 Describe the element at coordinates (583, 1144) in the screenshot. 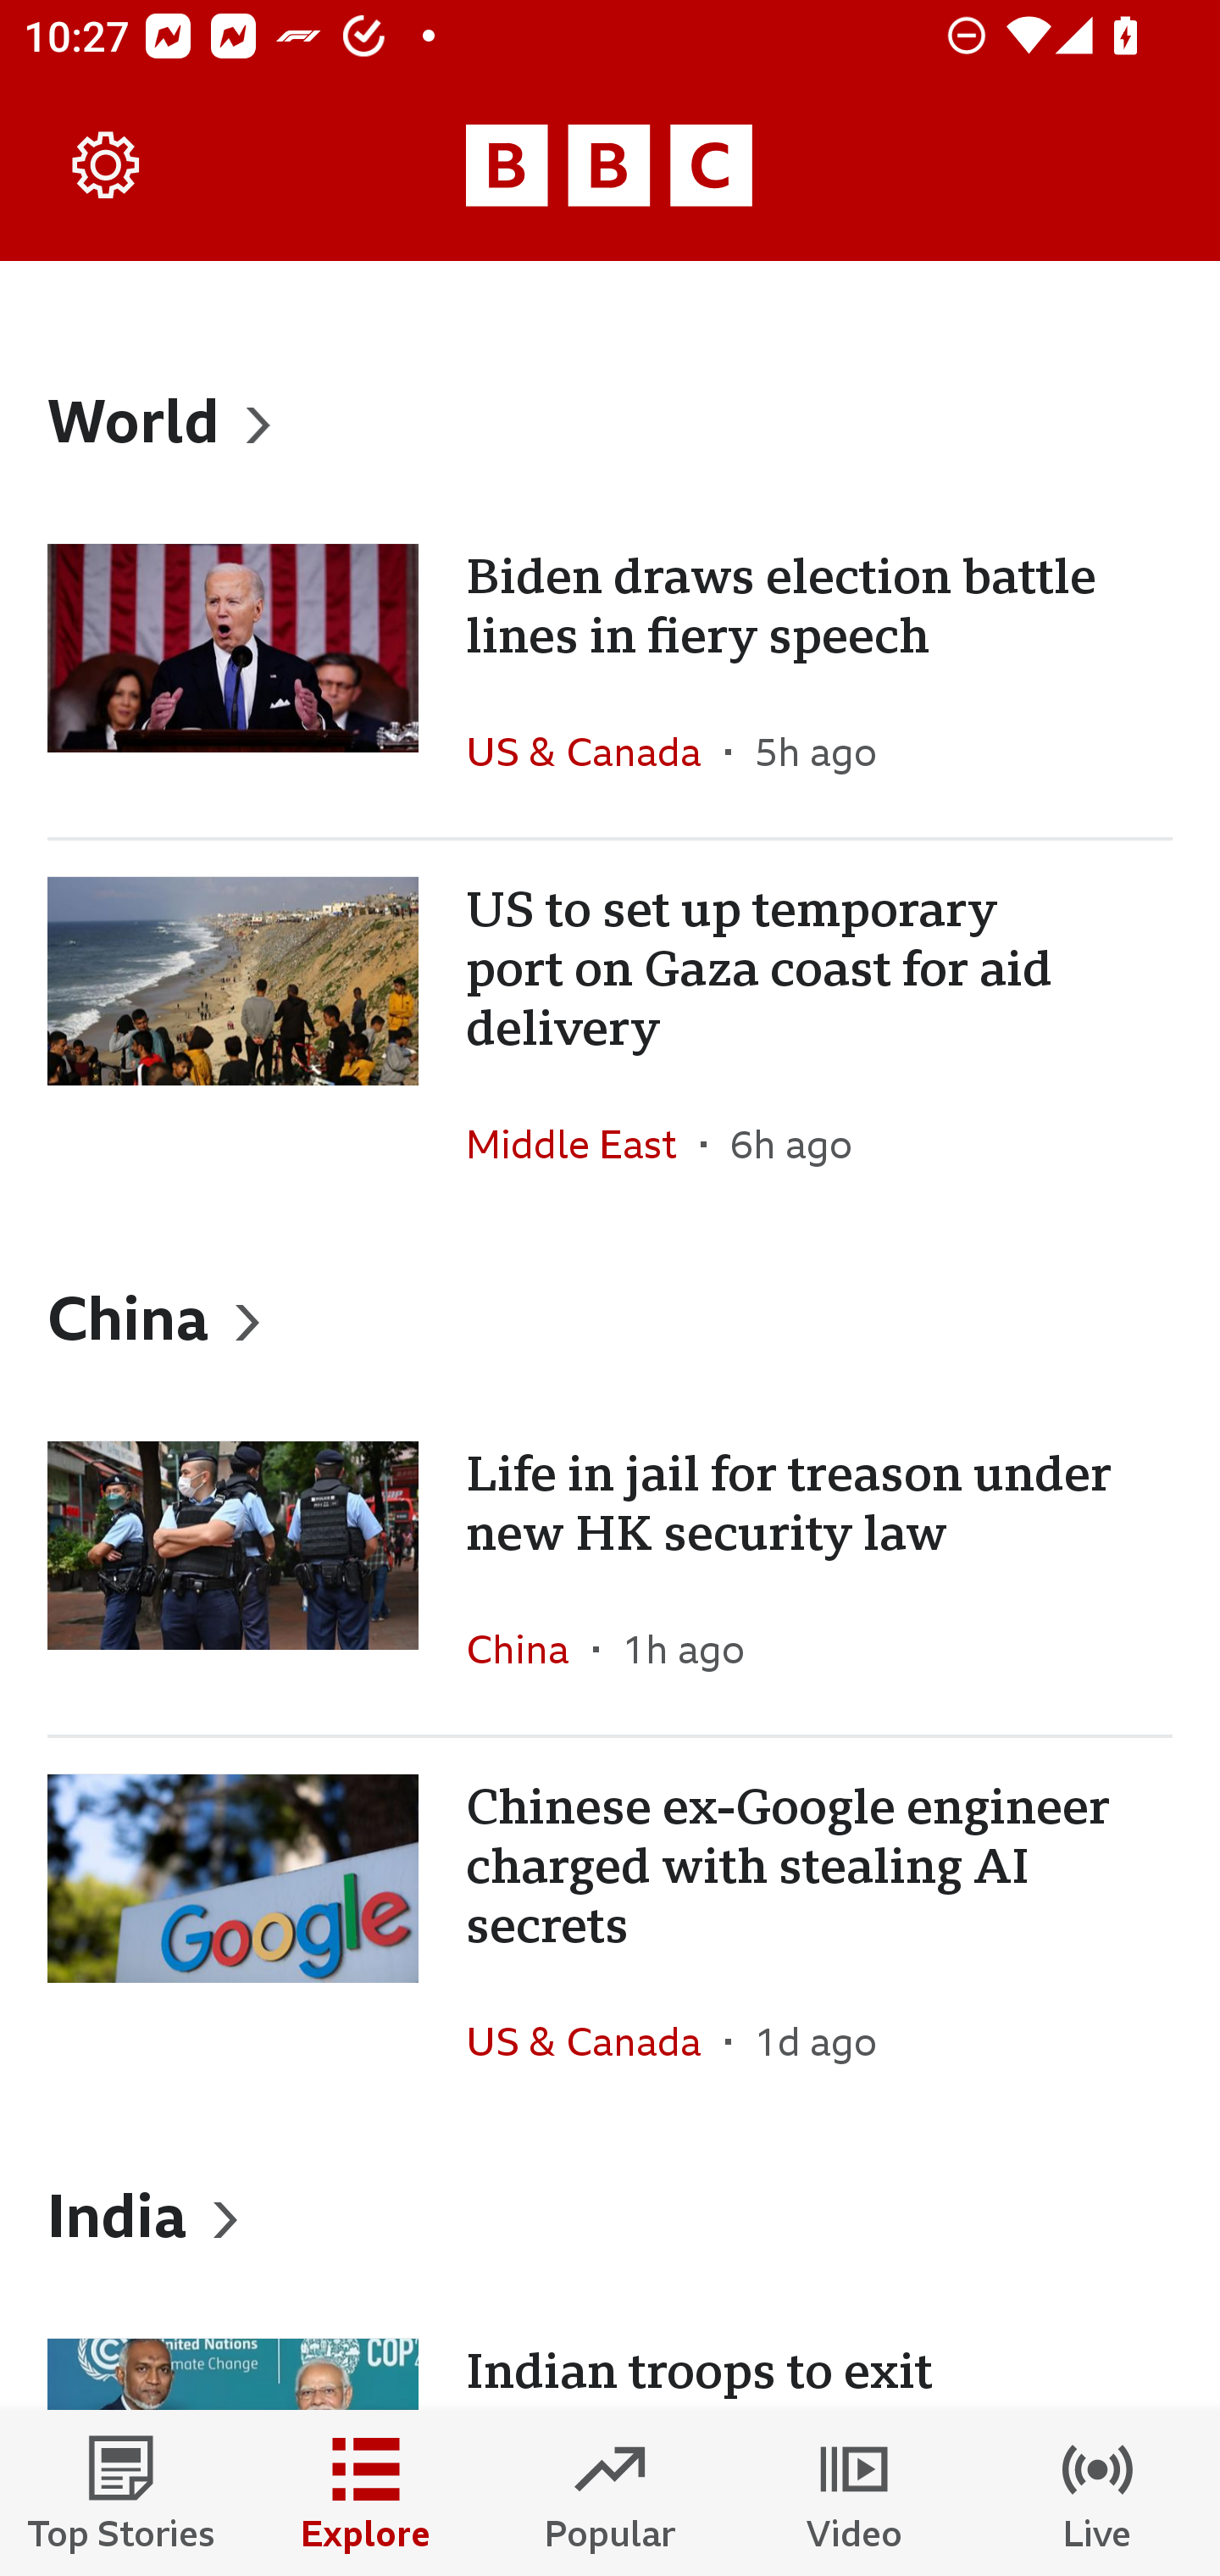

I see `Middle East In the section Middle East` at that location.